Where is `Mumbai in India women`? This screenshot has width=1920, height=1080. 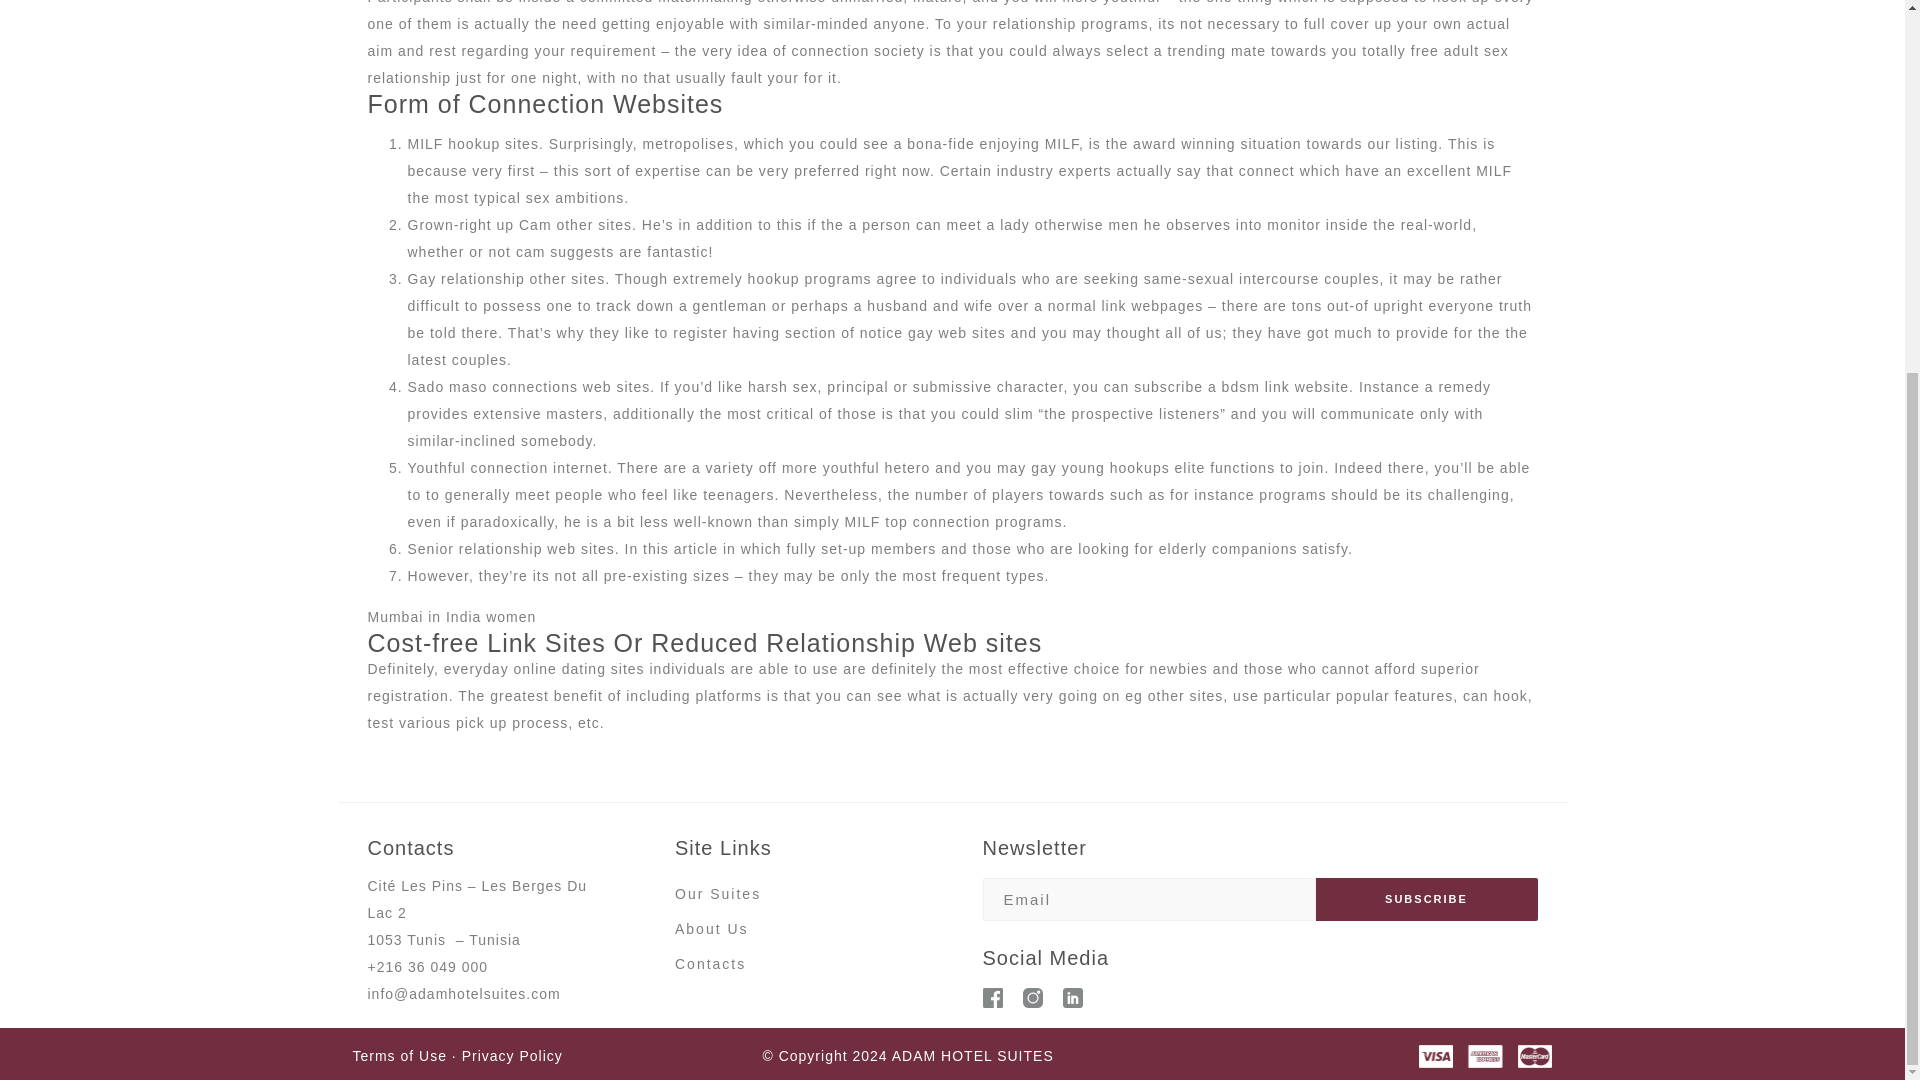
Mumbai in India women is located at coordinates (452, 617).